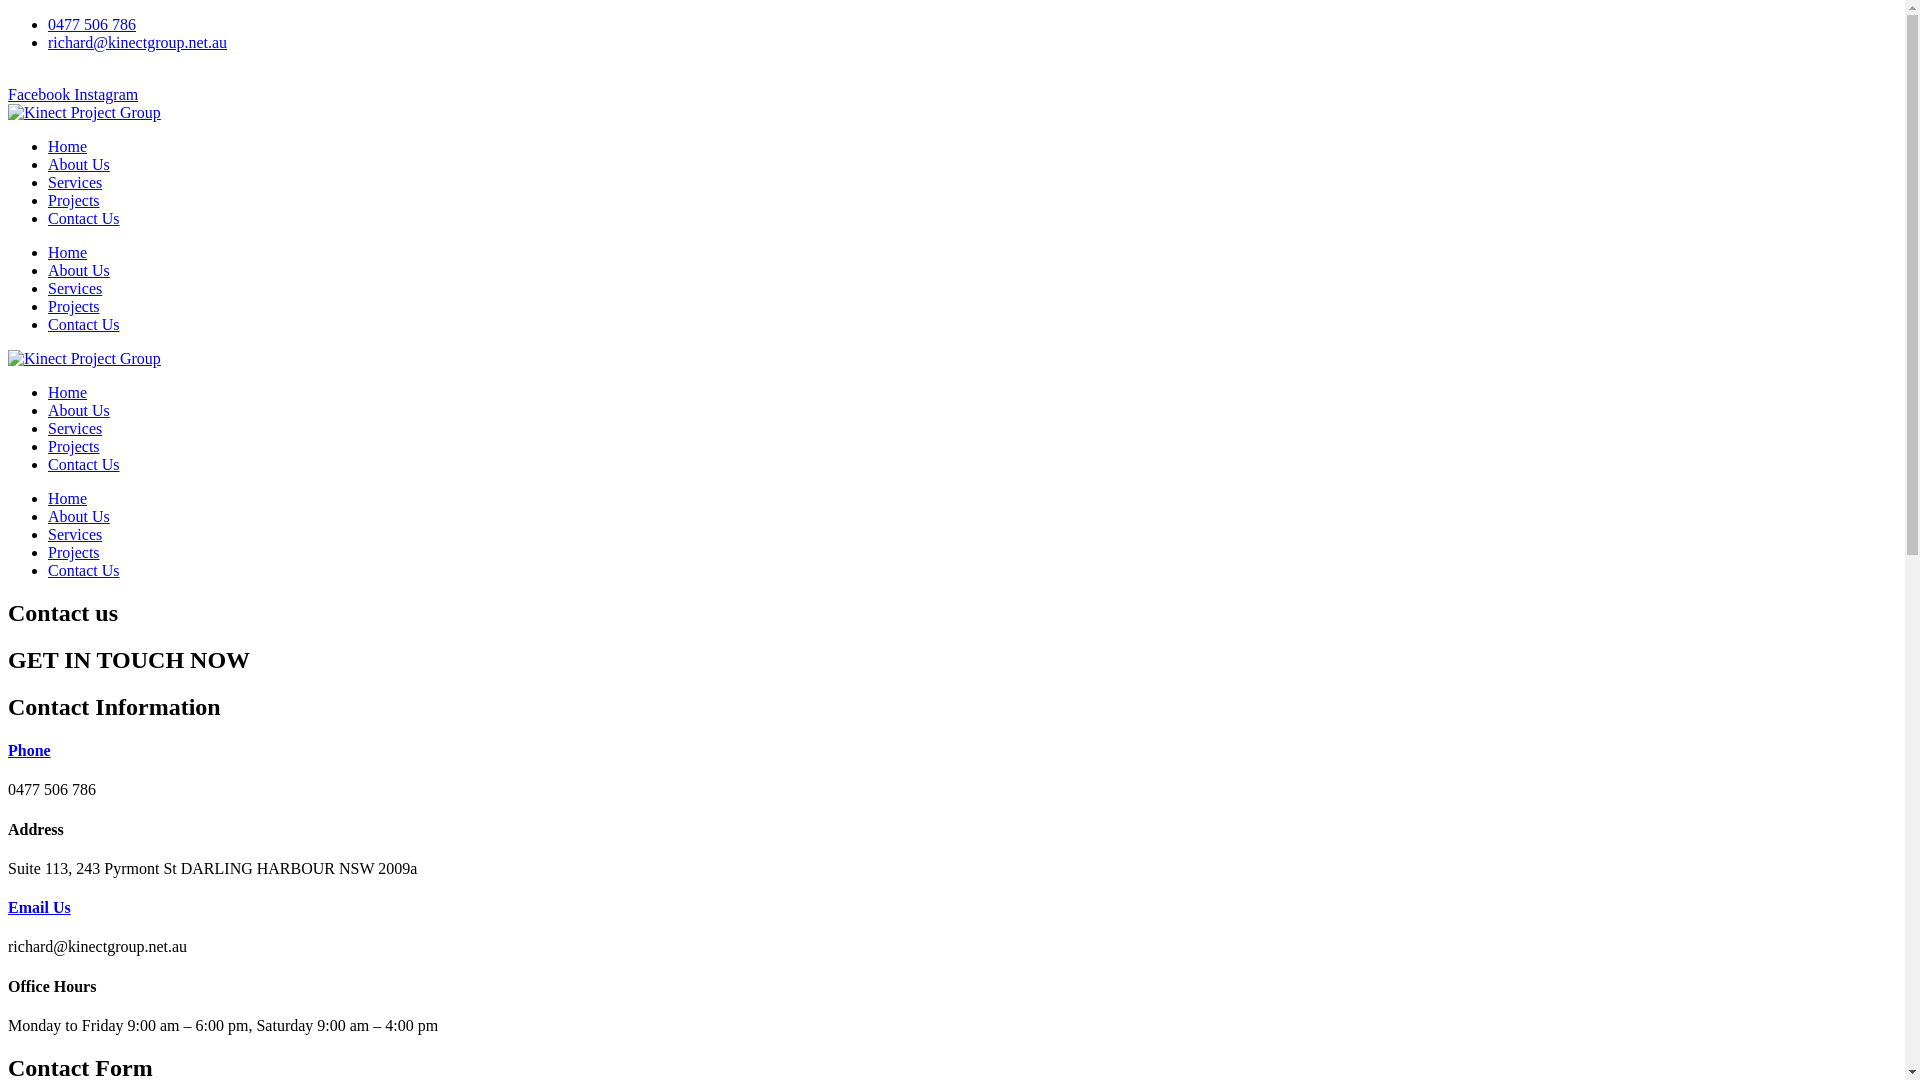  I want to click on Contact Us, so click(84, 570).